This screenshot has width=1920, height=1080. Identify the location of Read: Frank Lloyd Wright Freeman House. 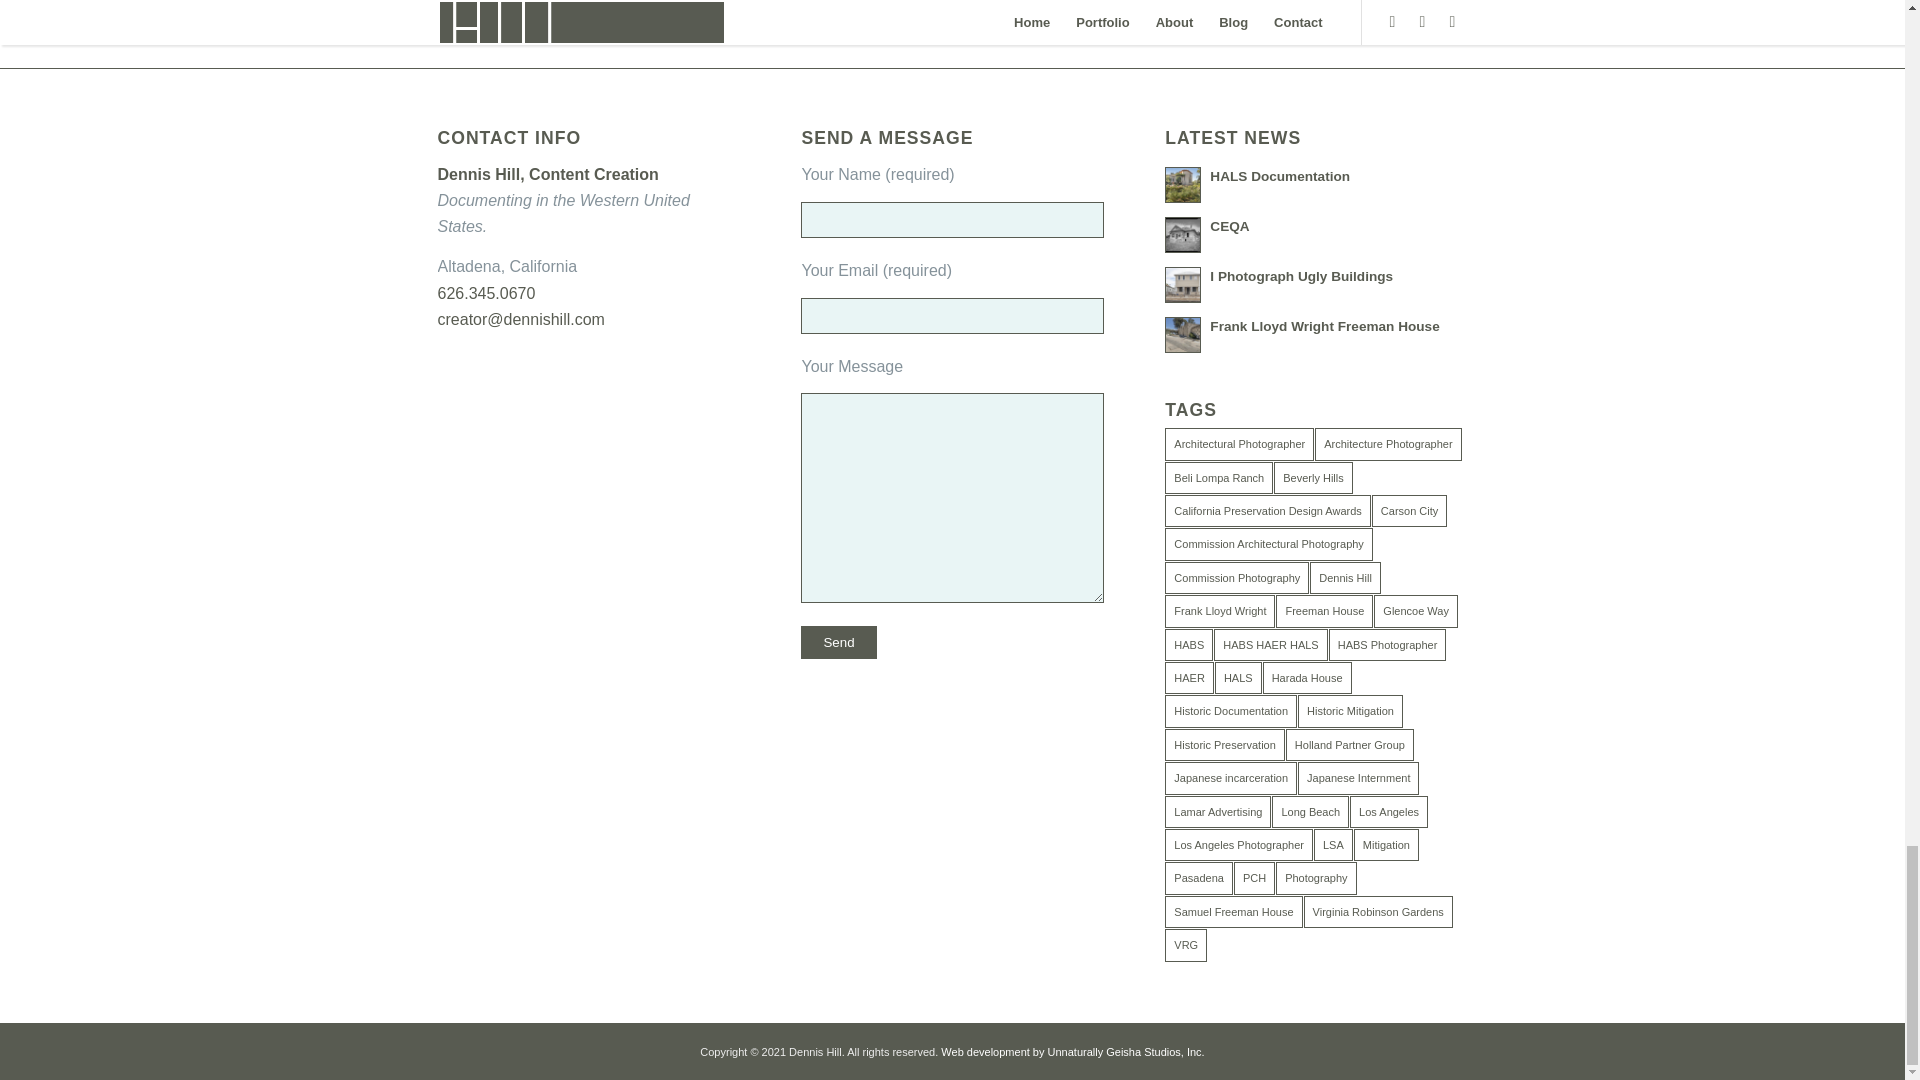
(1324, 326).